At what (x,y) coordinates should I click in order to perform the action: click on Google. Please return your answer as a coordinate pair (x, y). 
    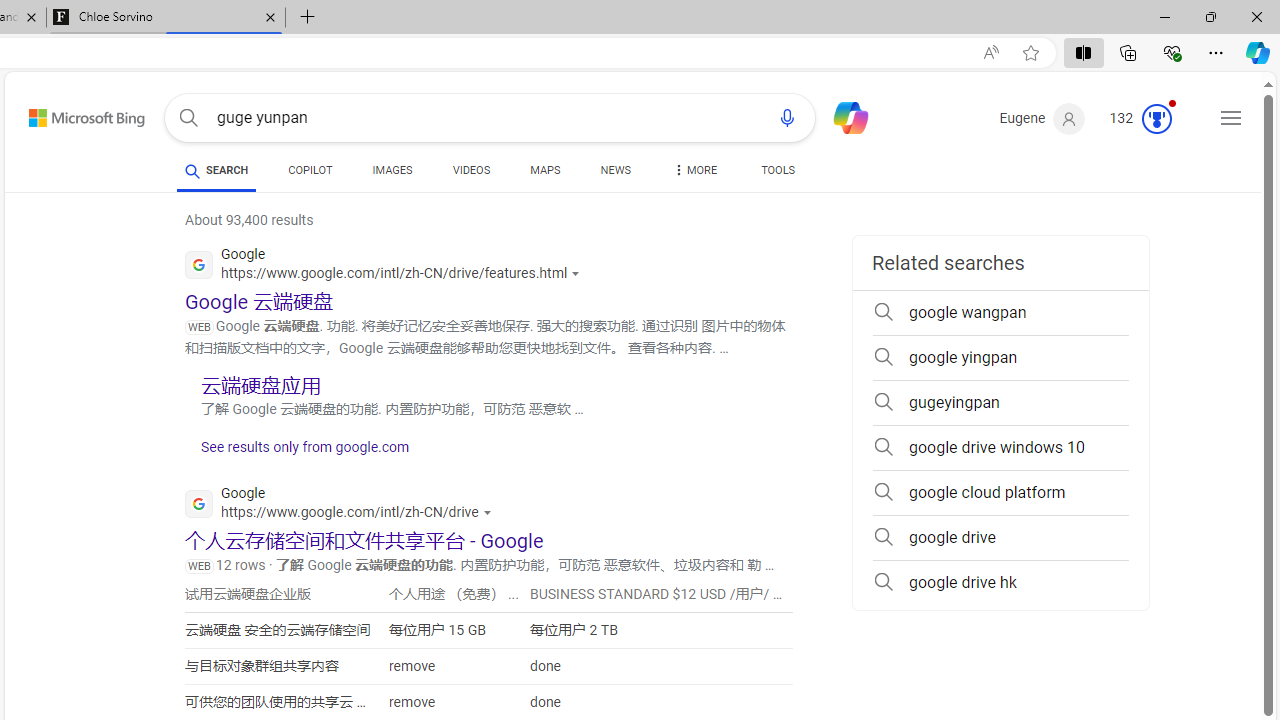
    Looking at the image, I should click on (343, 506).